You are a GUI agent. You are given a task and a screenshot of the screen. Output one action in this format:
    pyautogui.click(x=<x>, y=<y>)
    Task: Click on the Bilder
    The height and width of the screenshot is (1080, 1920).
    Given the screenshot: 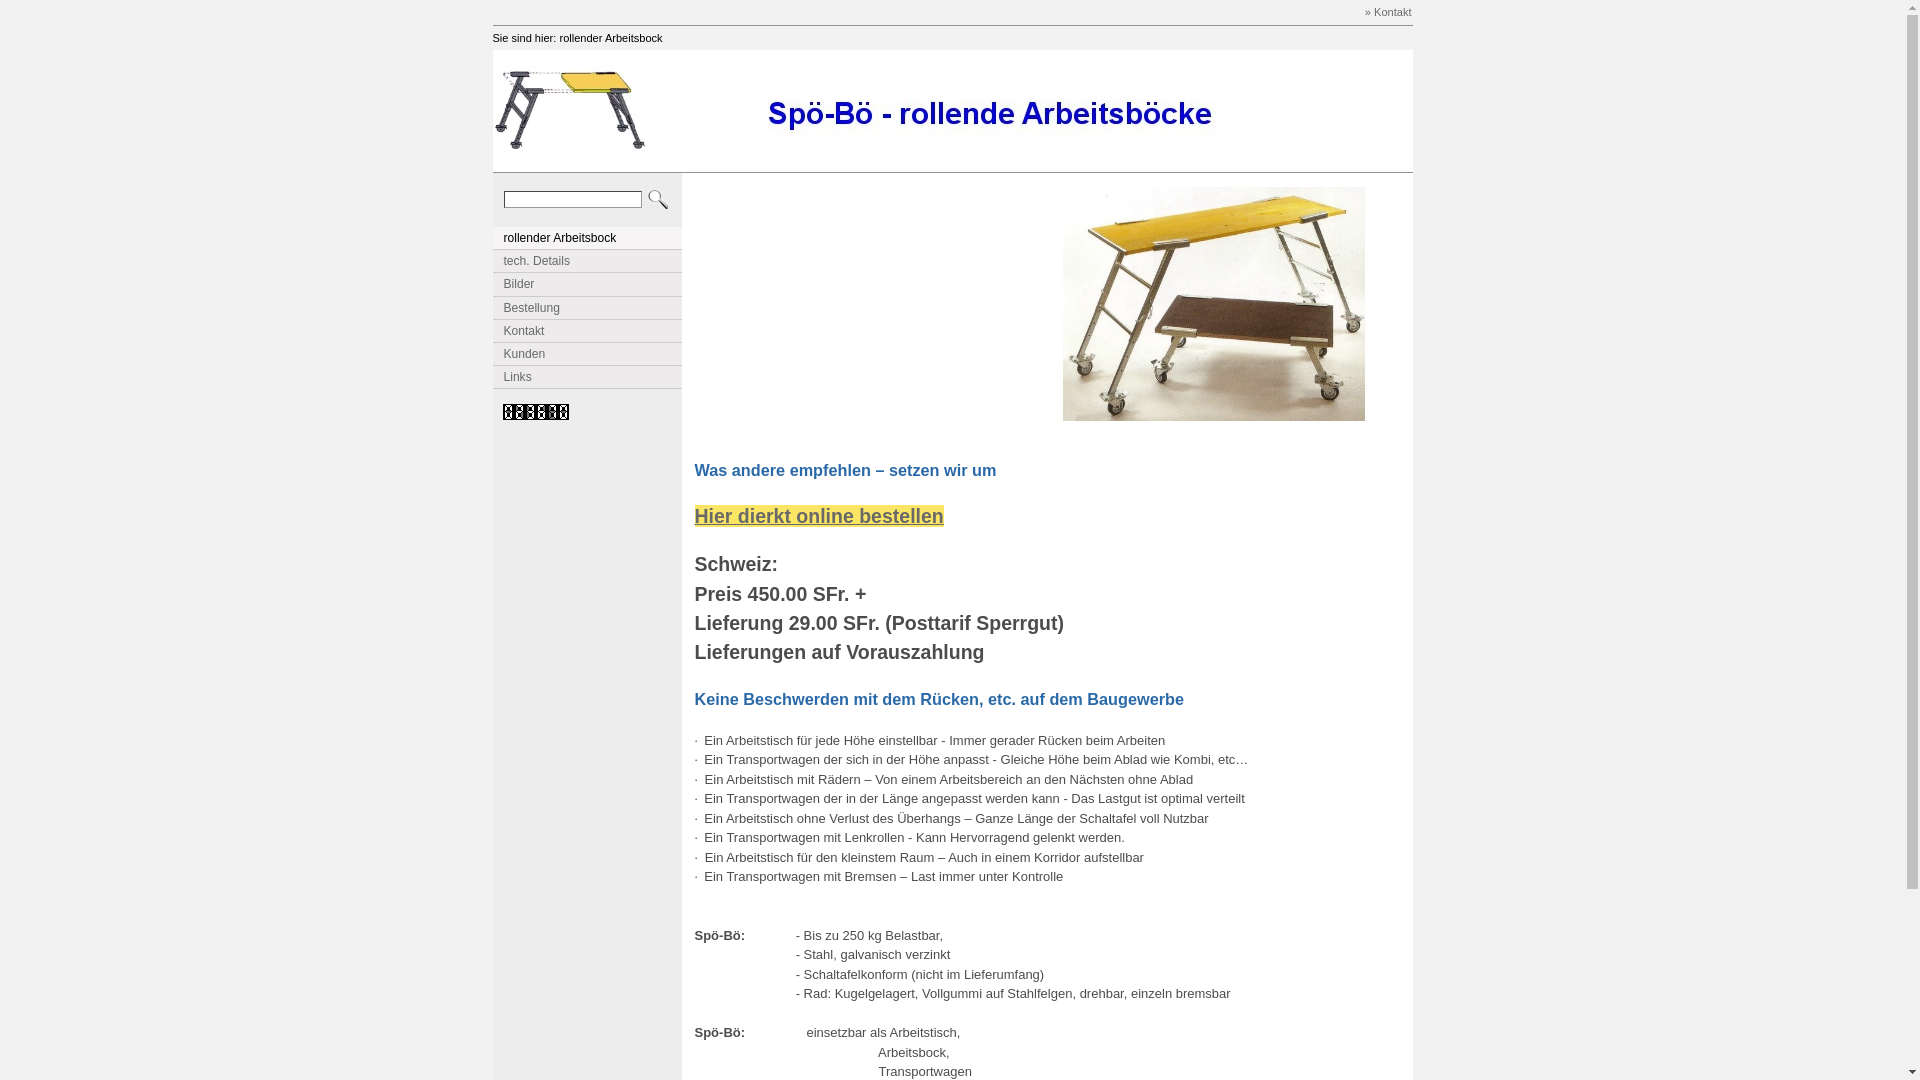 What is the action you would take?
    pyautogui.click(x=587, y=284)
    